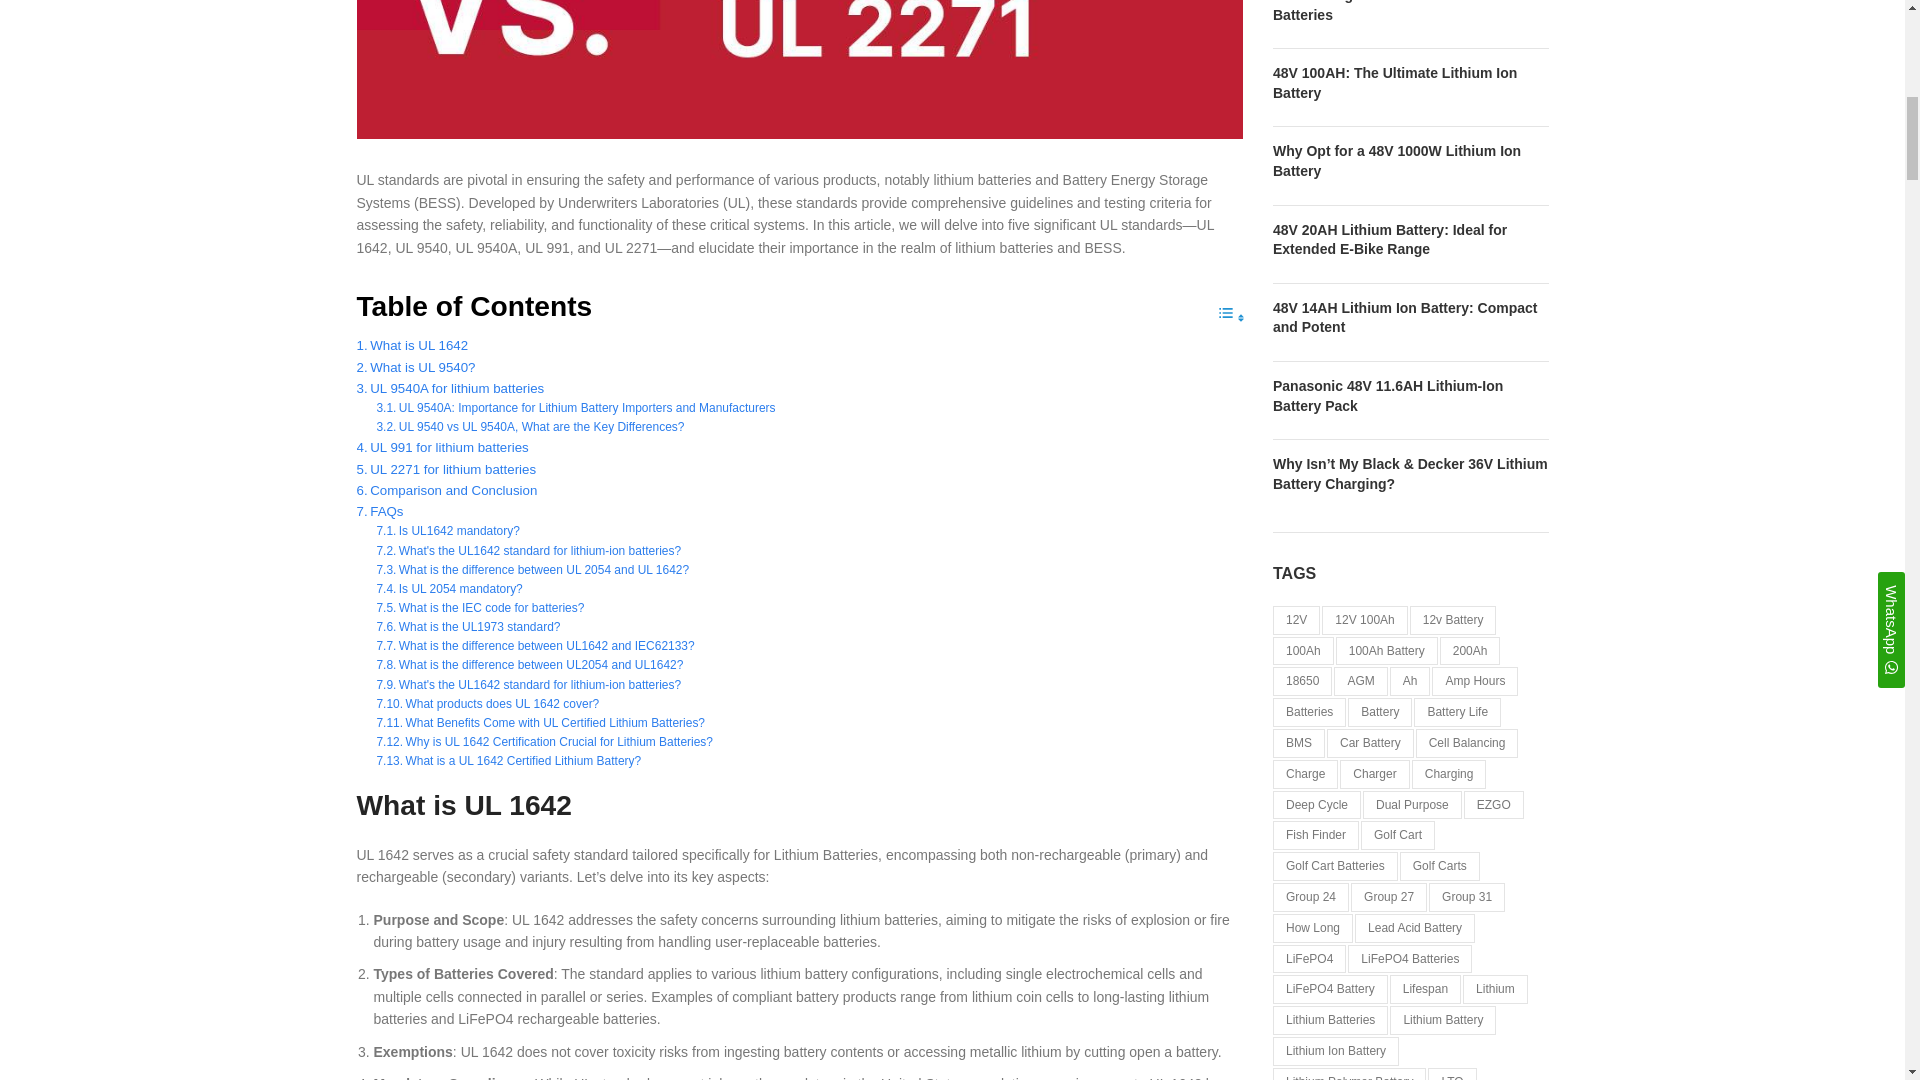 The height and width of the screenshot is (1080, 1920). Describe the element at coordinates (532, 570) in the screenshot. I see `What is the difference between UL 2054 and UL 1642?` at that location.